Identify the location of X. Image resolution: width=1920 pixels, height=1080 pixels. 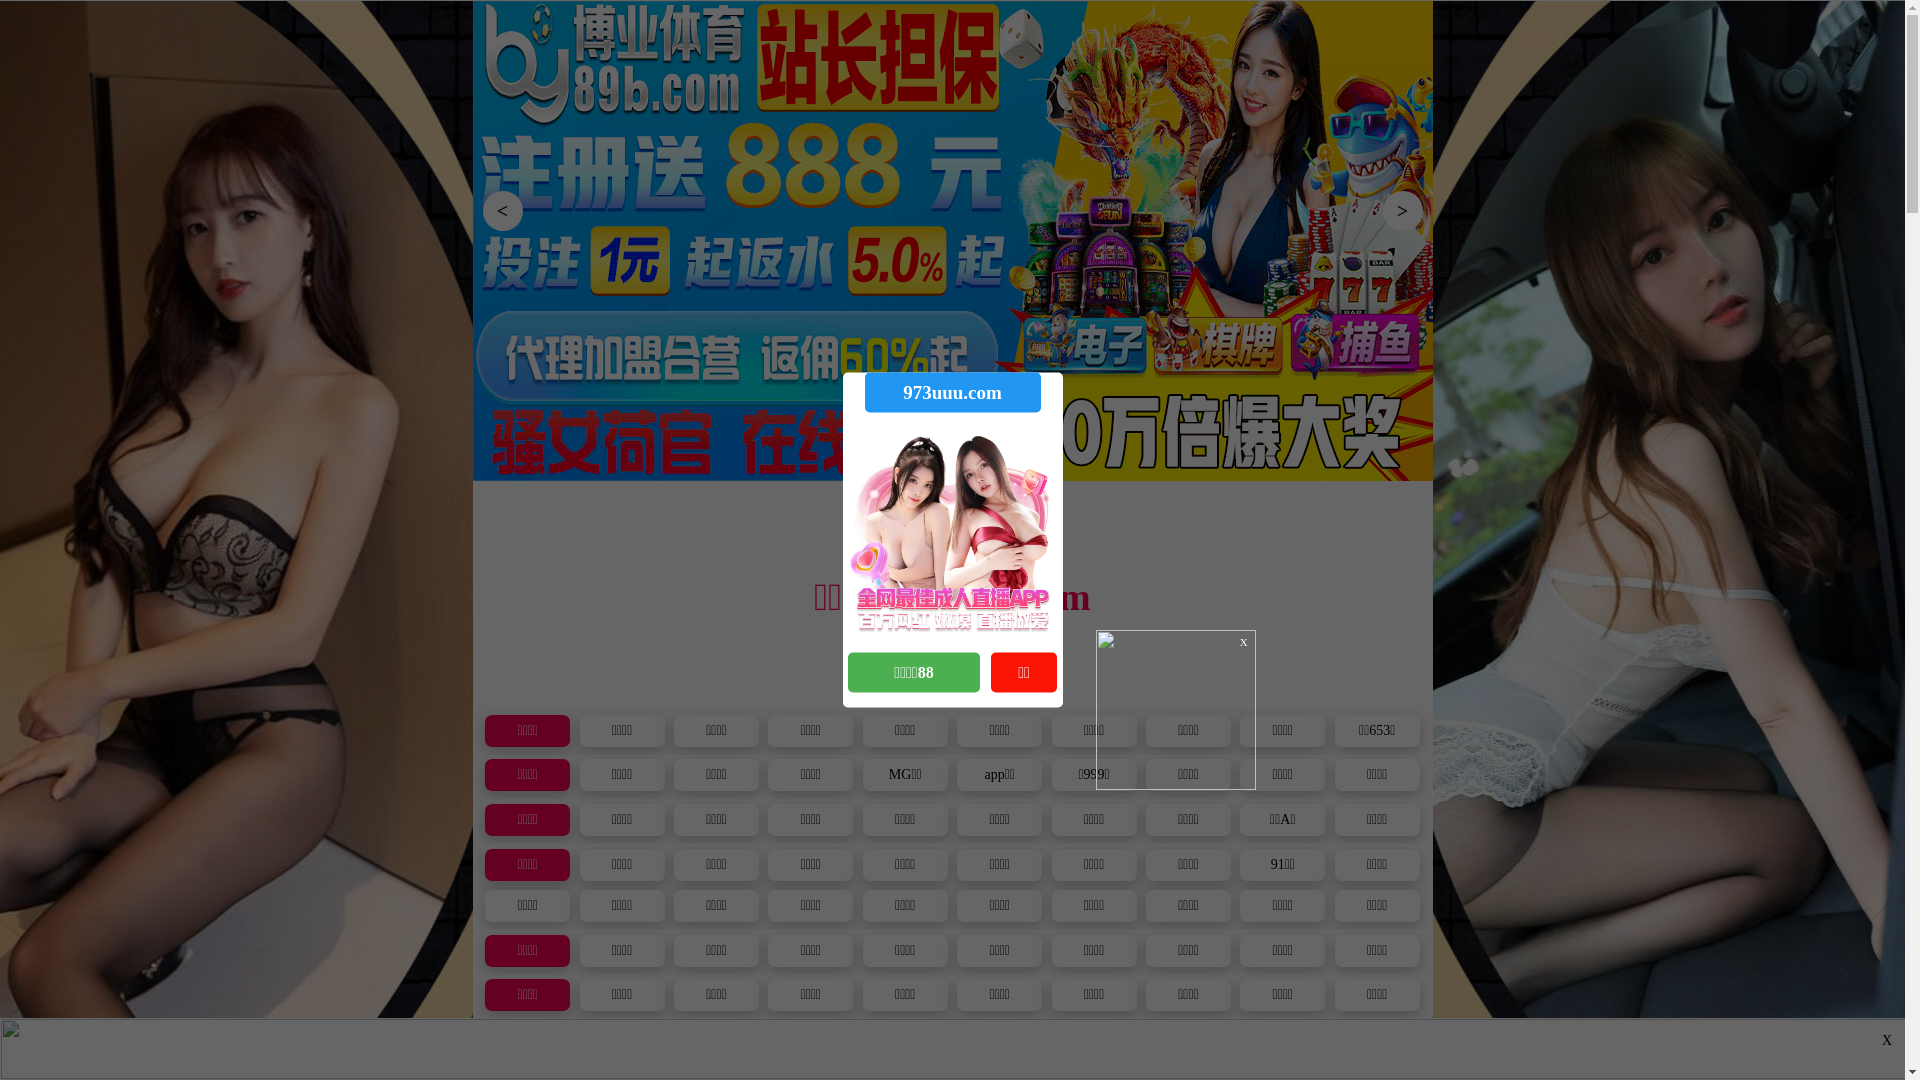
(1887, 1041).